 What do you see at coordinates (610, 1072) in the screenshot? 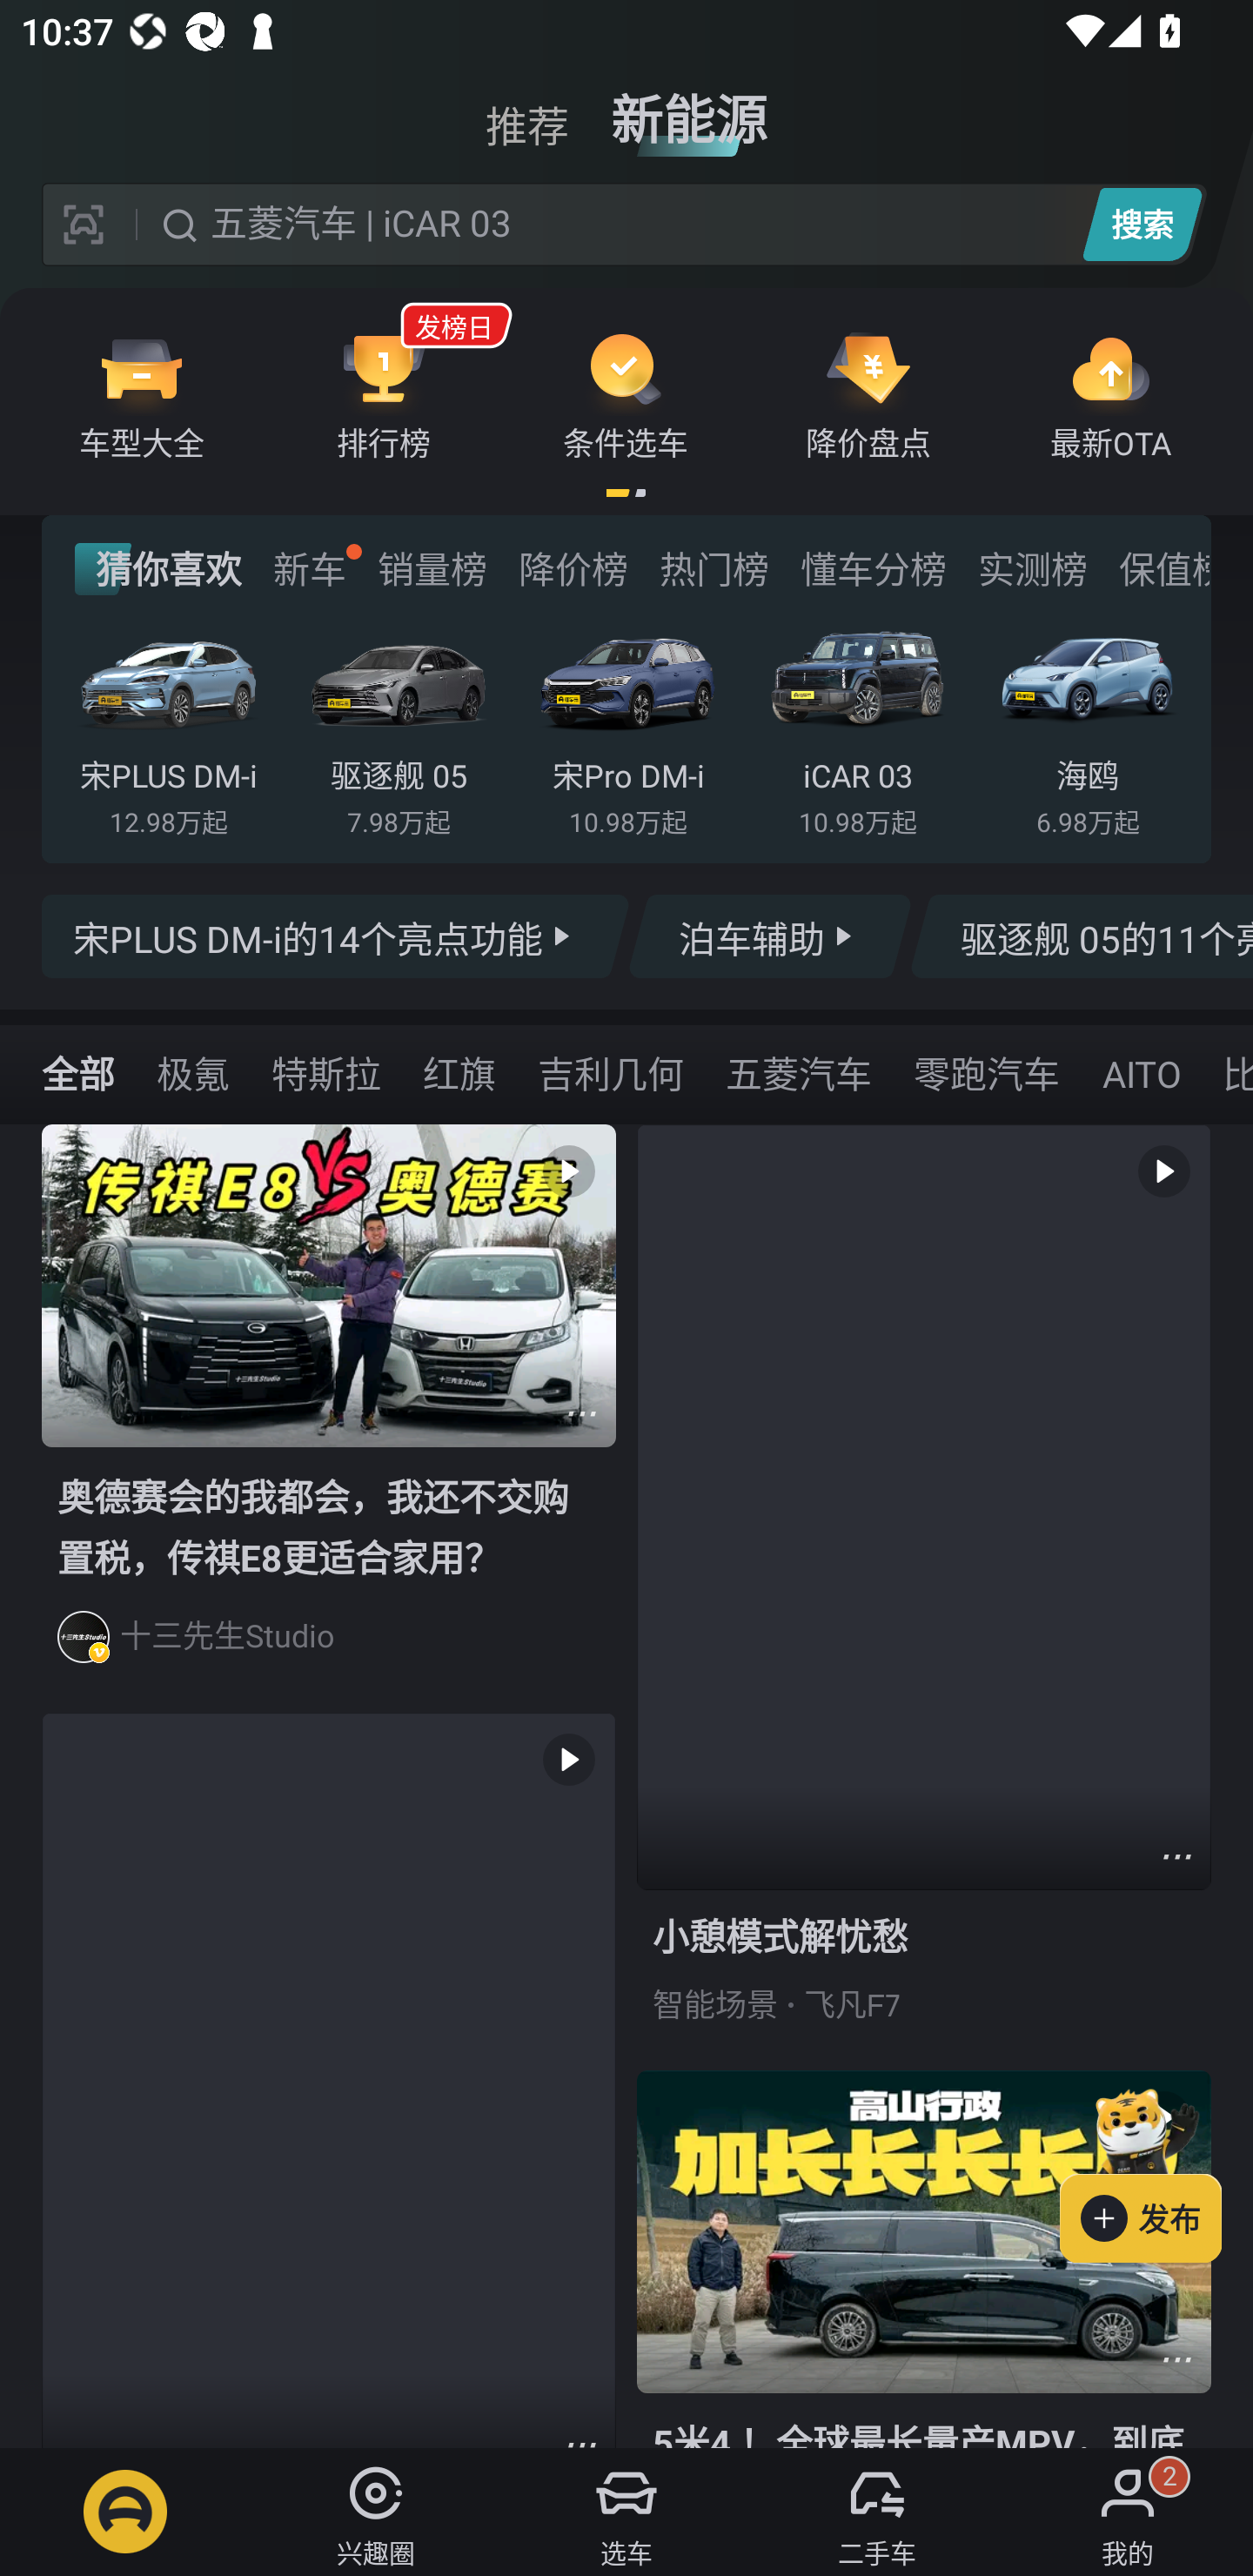
I see `吉利几何` at bounding box center [610, 1072].